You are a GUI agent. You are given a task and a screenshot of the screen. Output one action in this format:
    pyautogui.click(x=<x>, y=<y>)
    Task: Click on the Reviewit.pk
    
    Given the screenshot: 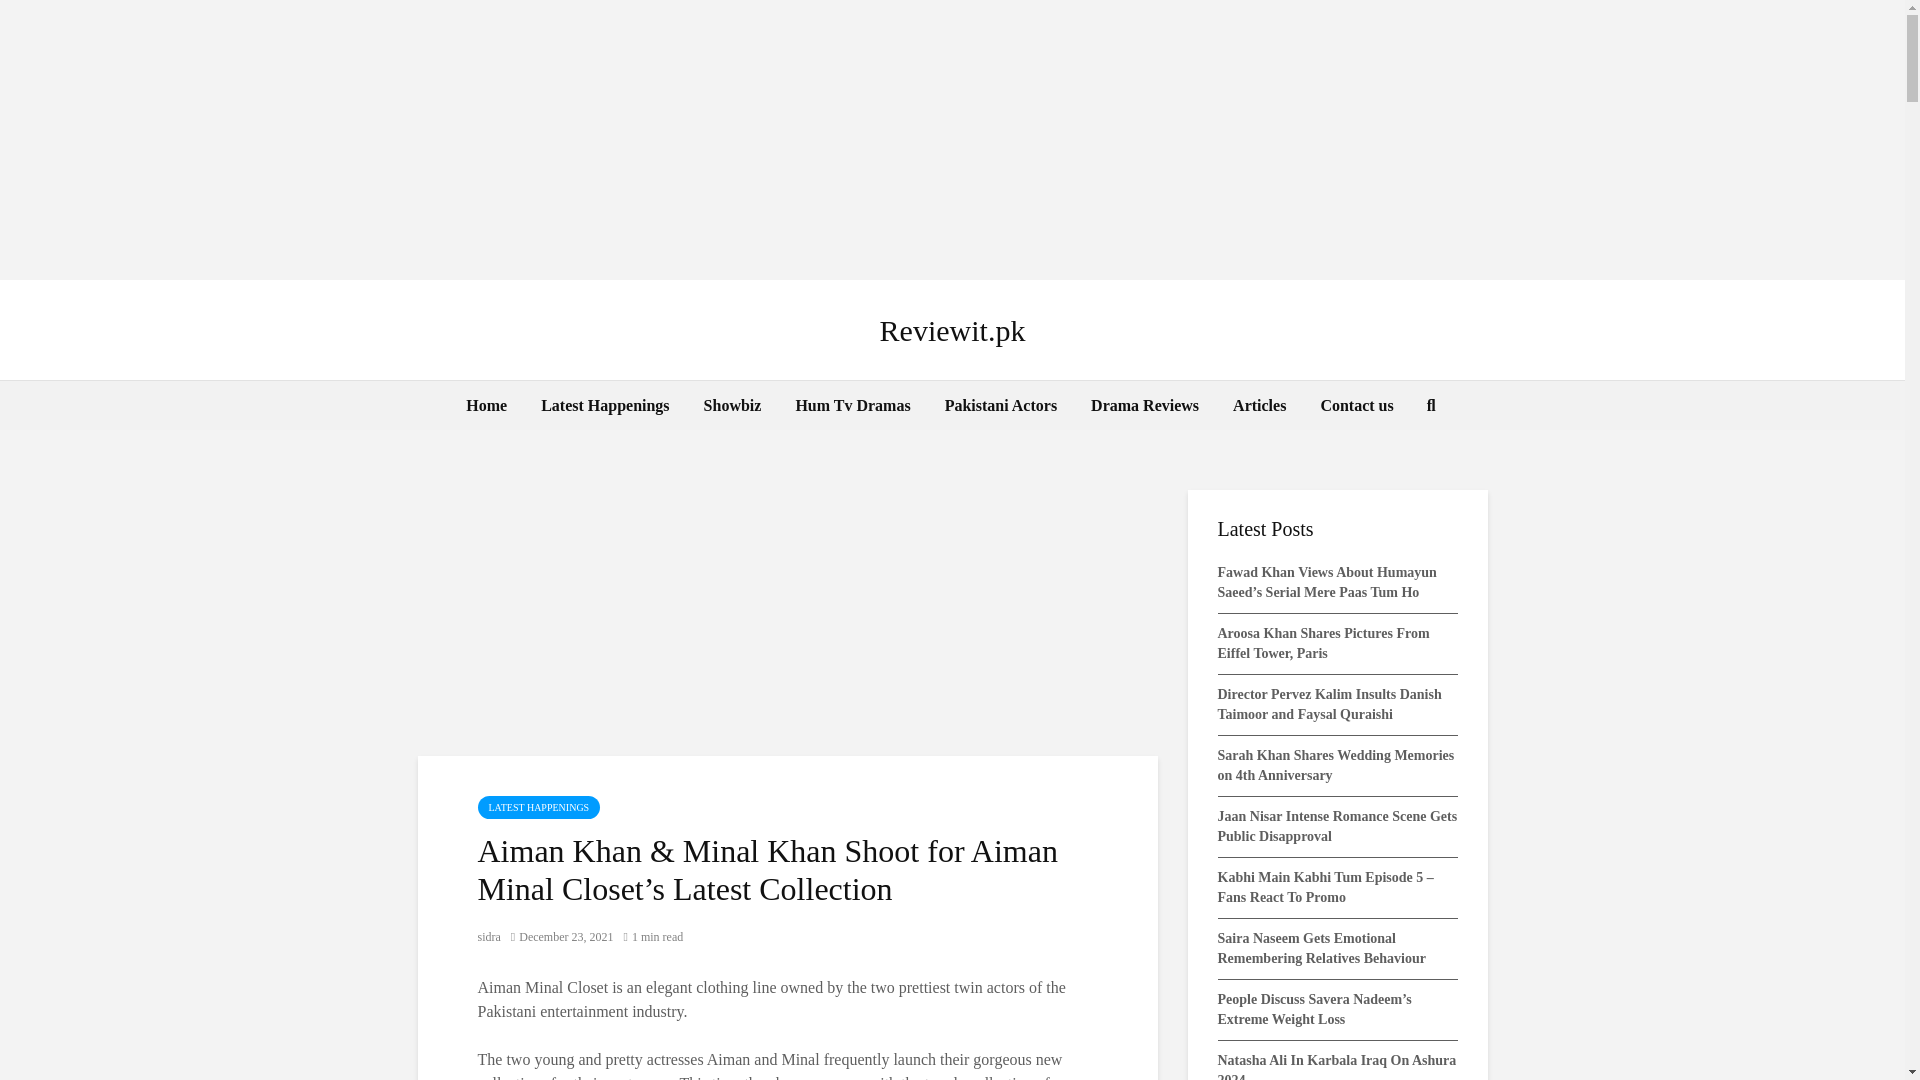 What is the action you would take?
    pyautogui.click(x=952, y=330)
    